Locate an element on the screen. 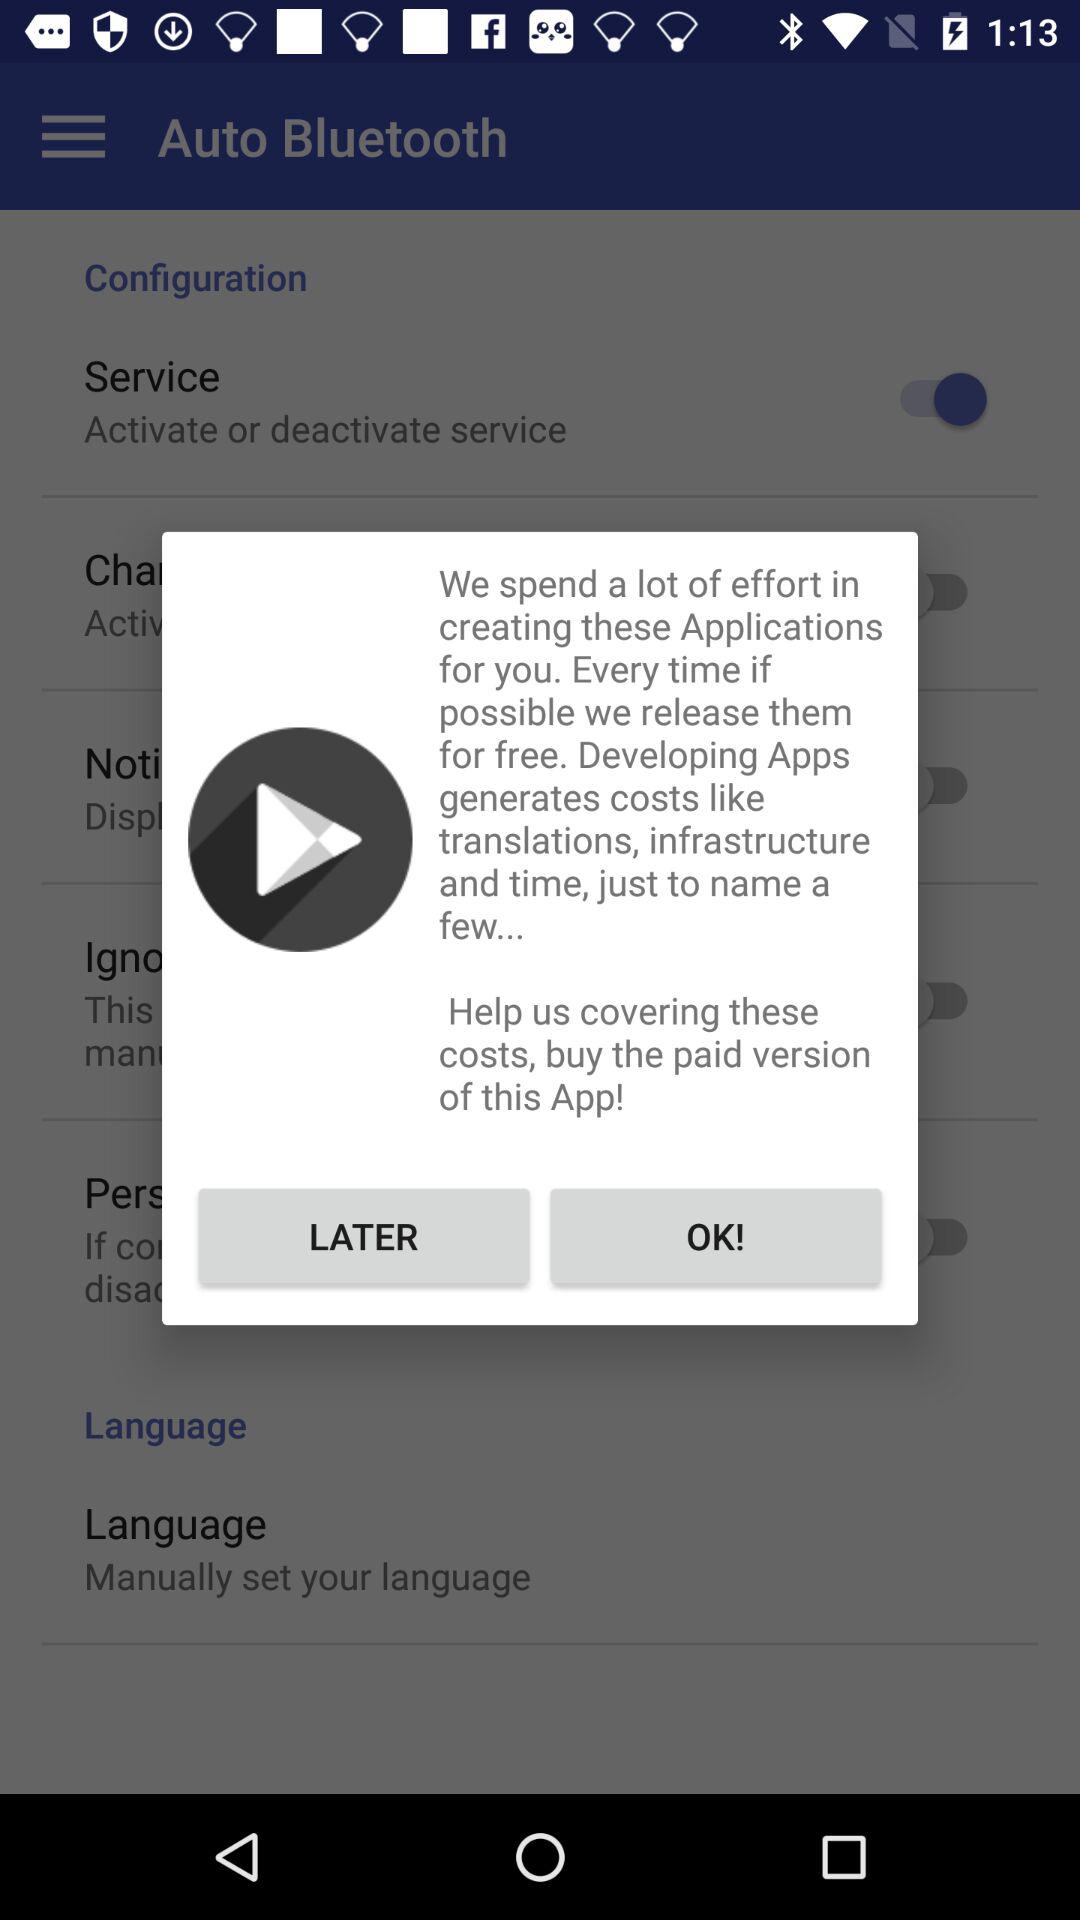 Image resolution: width=1080 pixels, height=1920 pixels. turn on the later icon is located at coordinates (364, 1235).